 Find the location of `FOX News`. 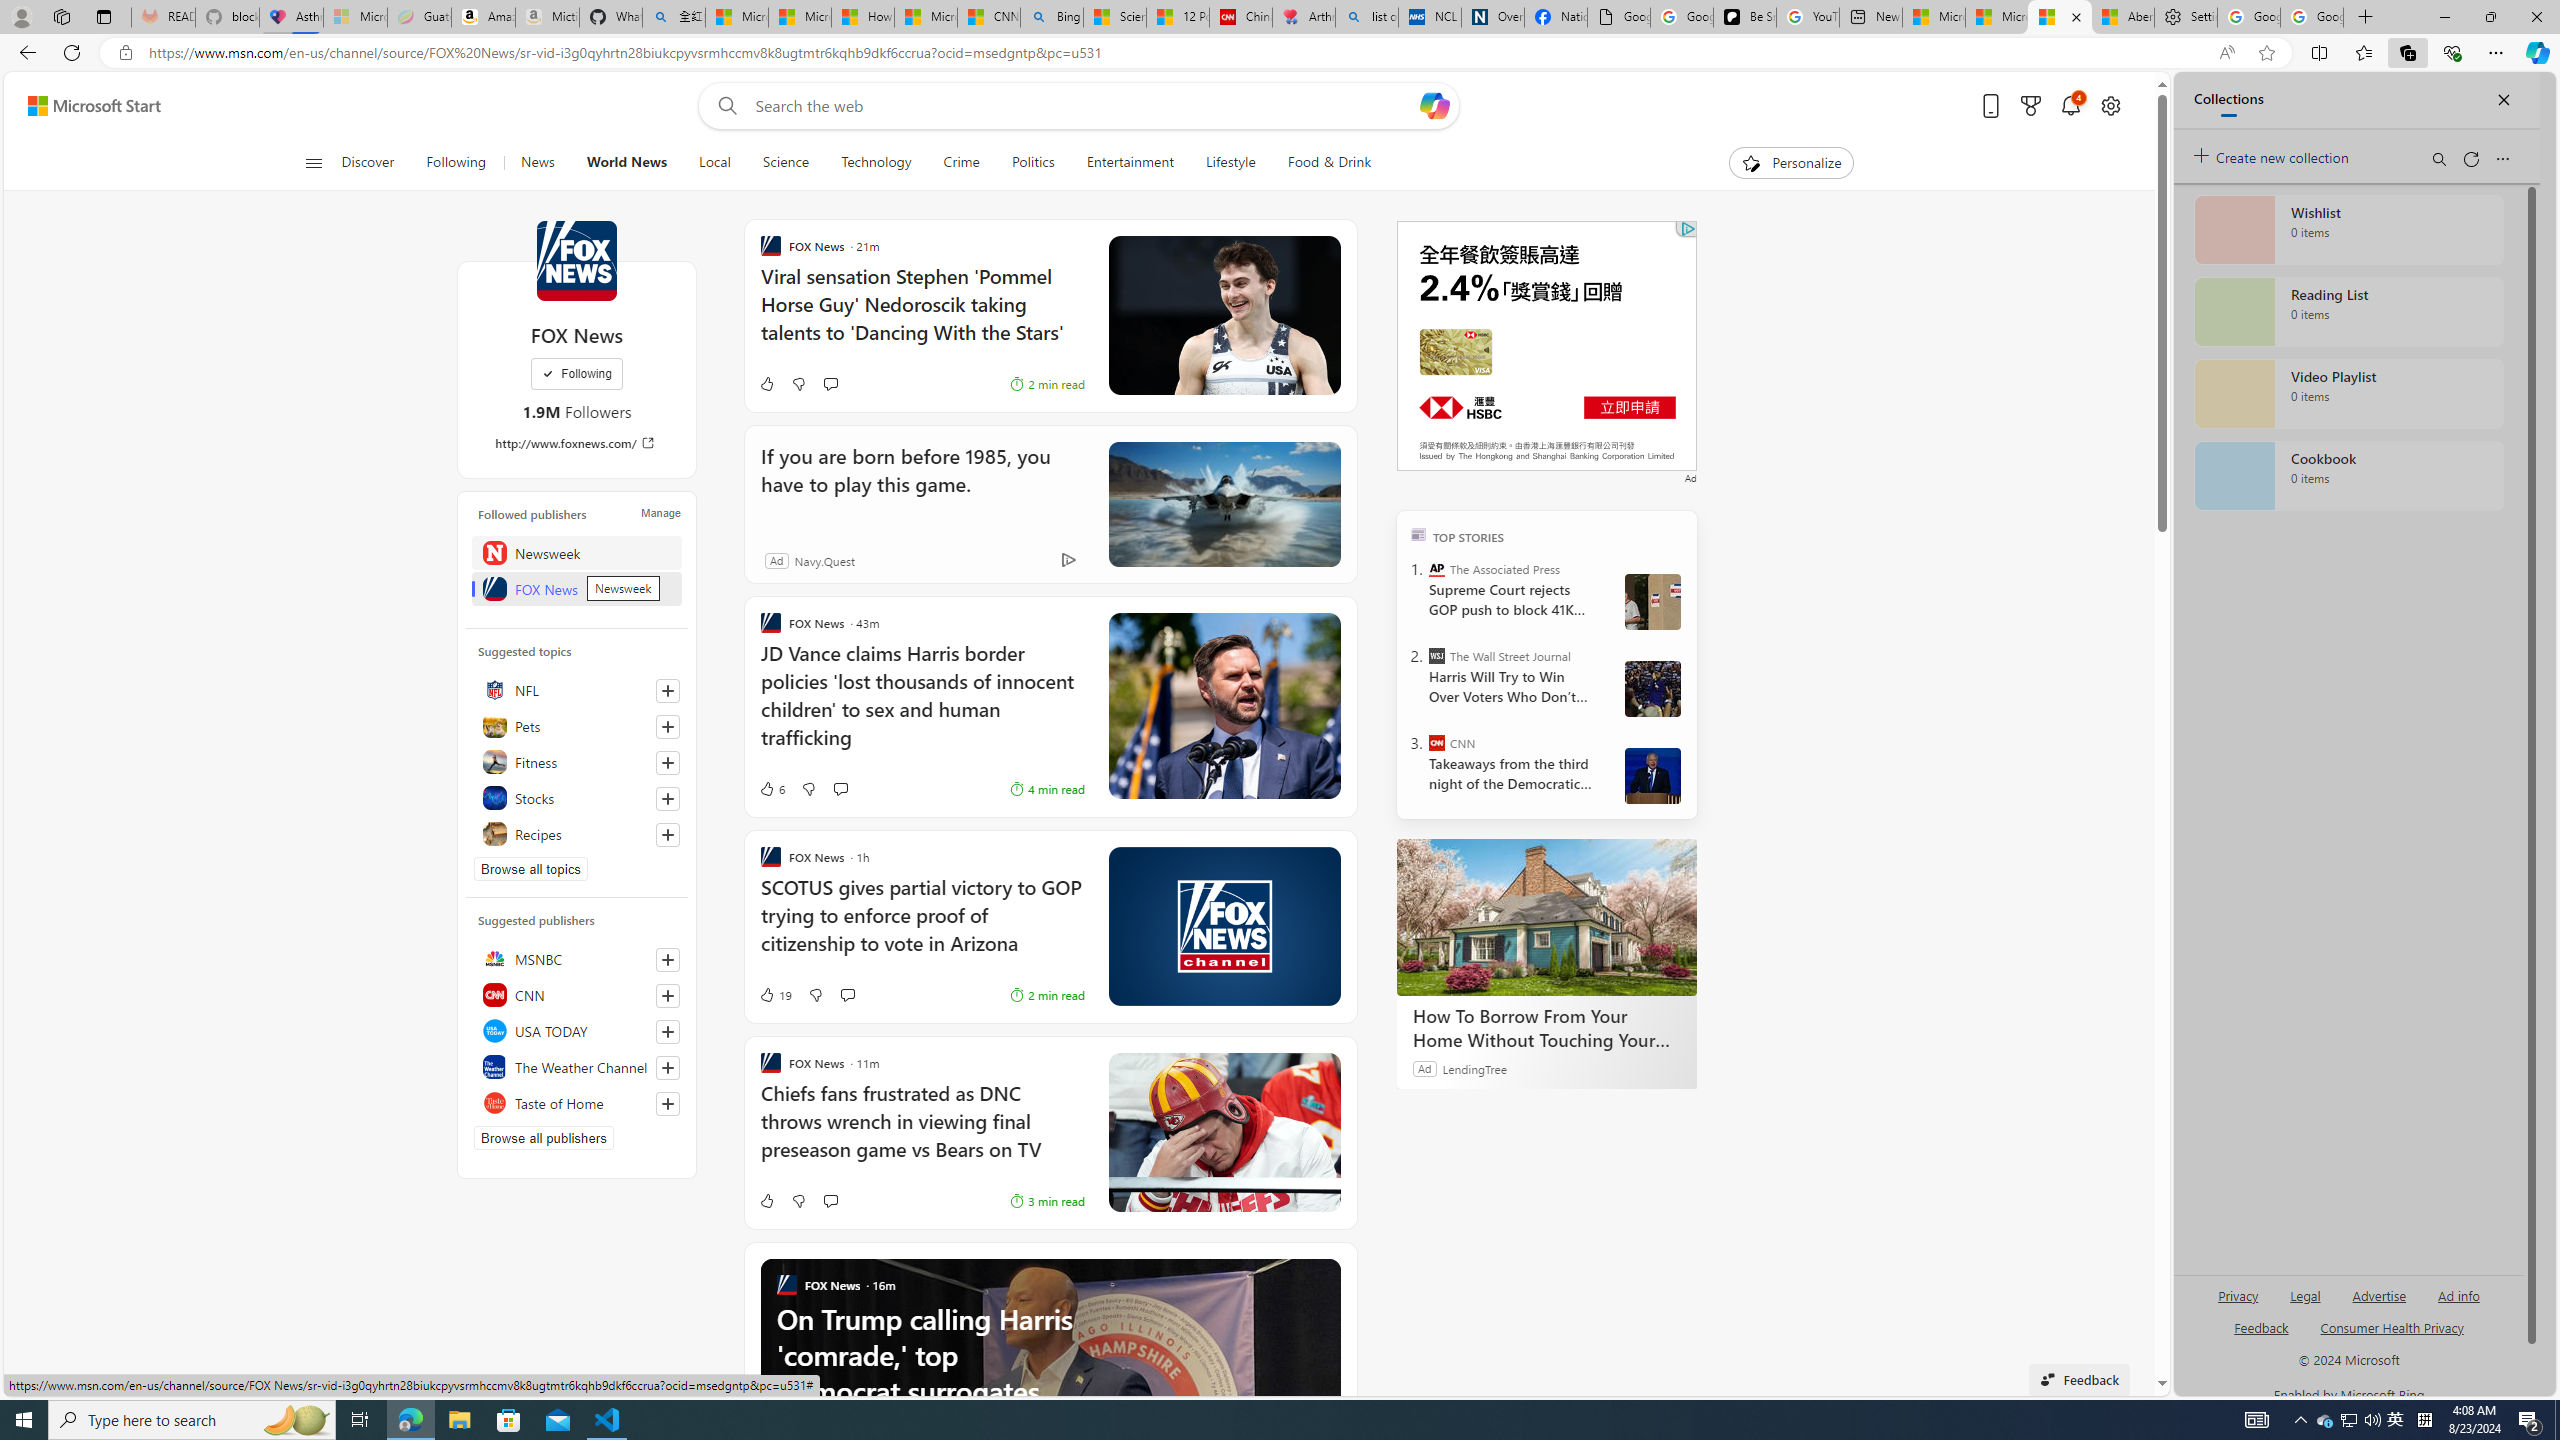

FOX News is located at coordinates (576, 260).